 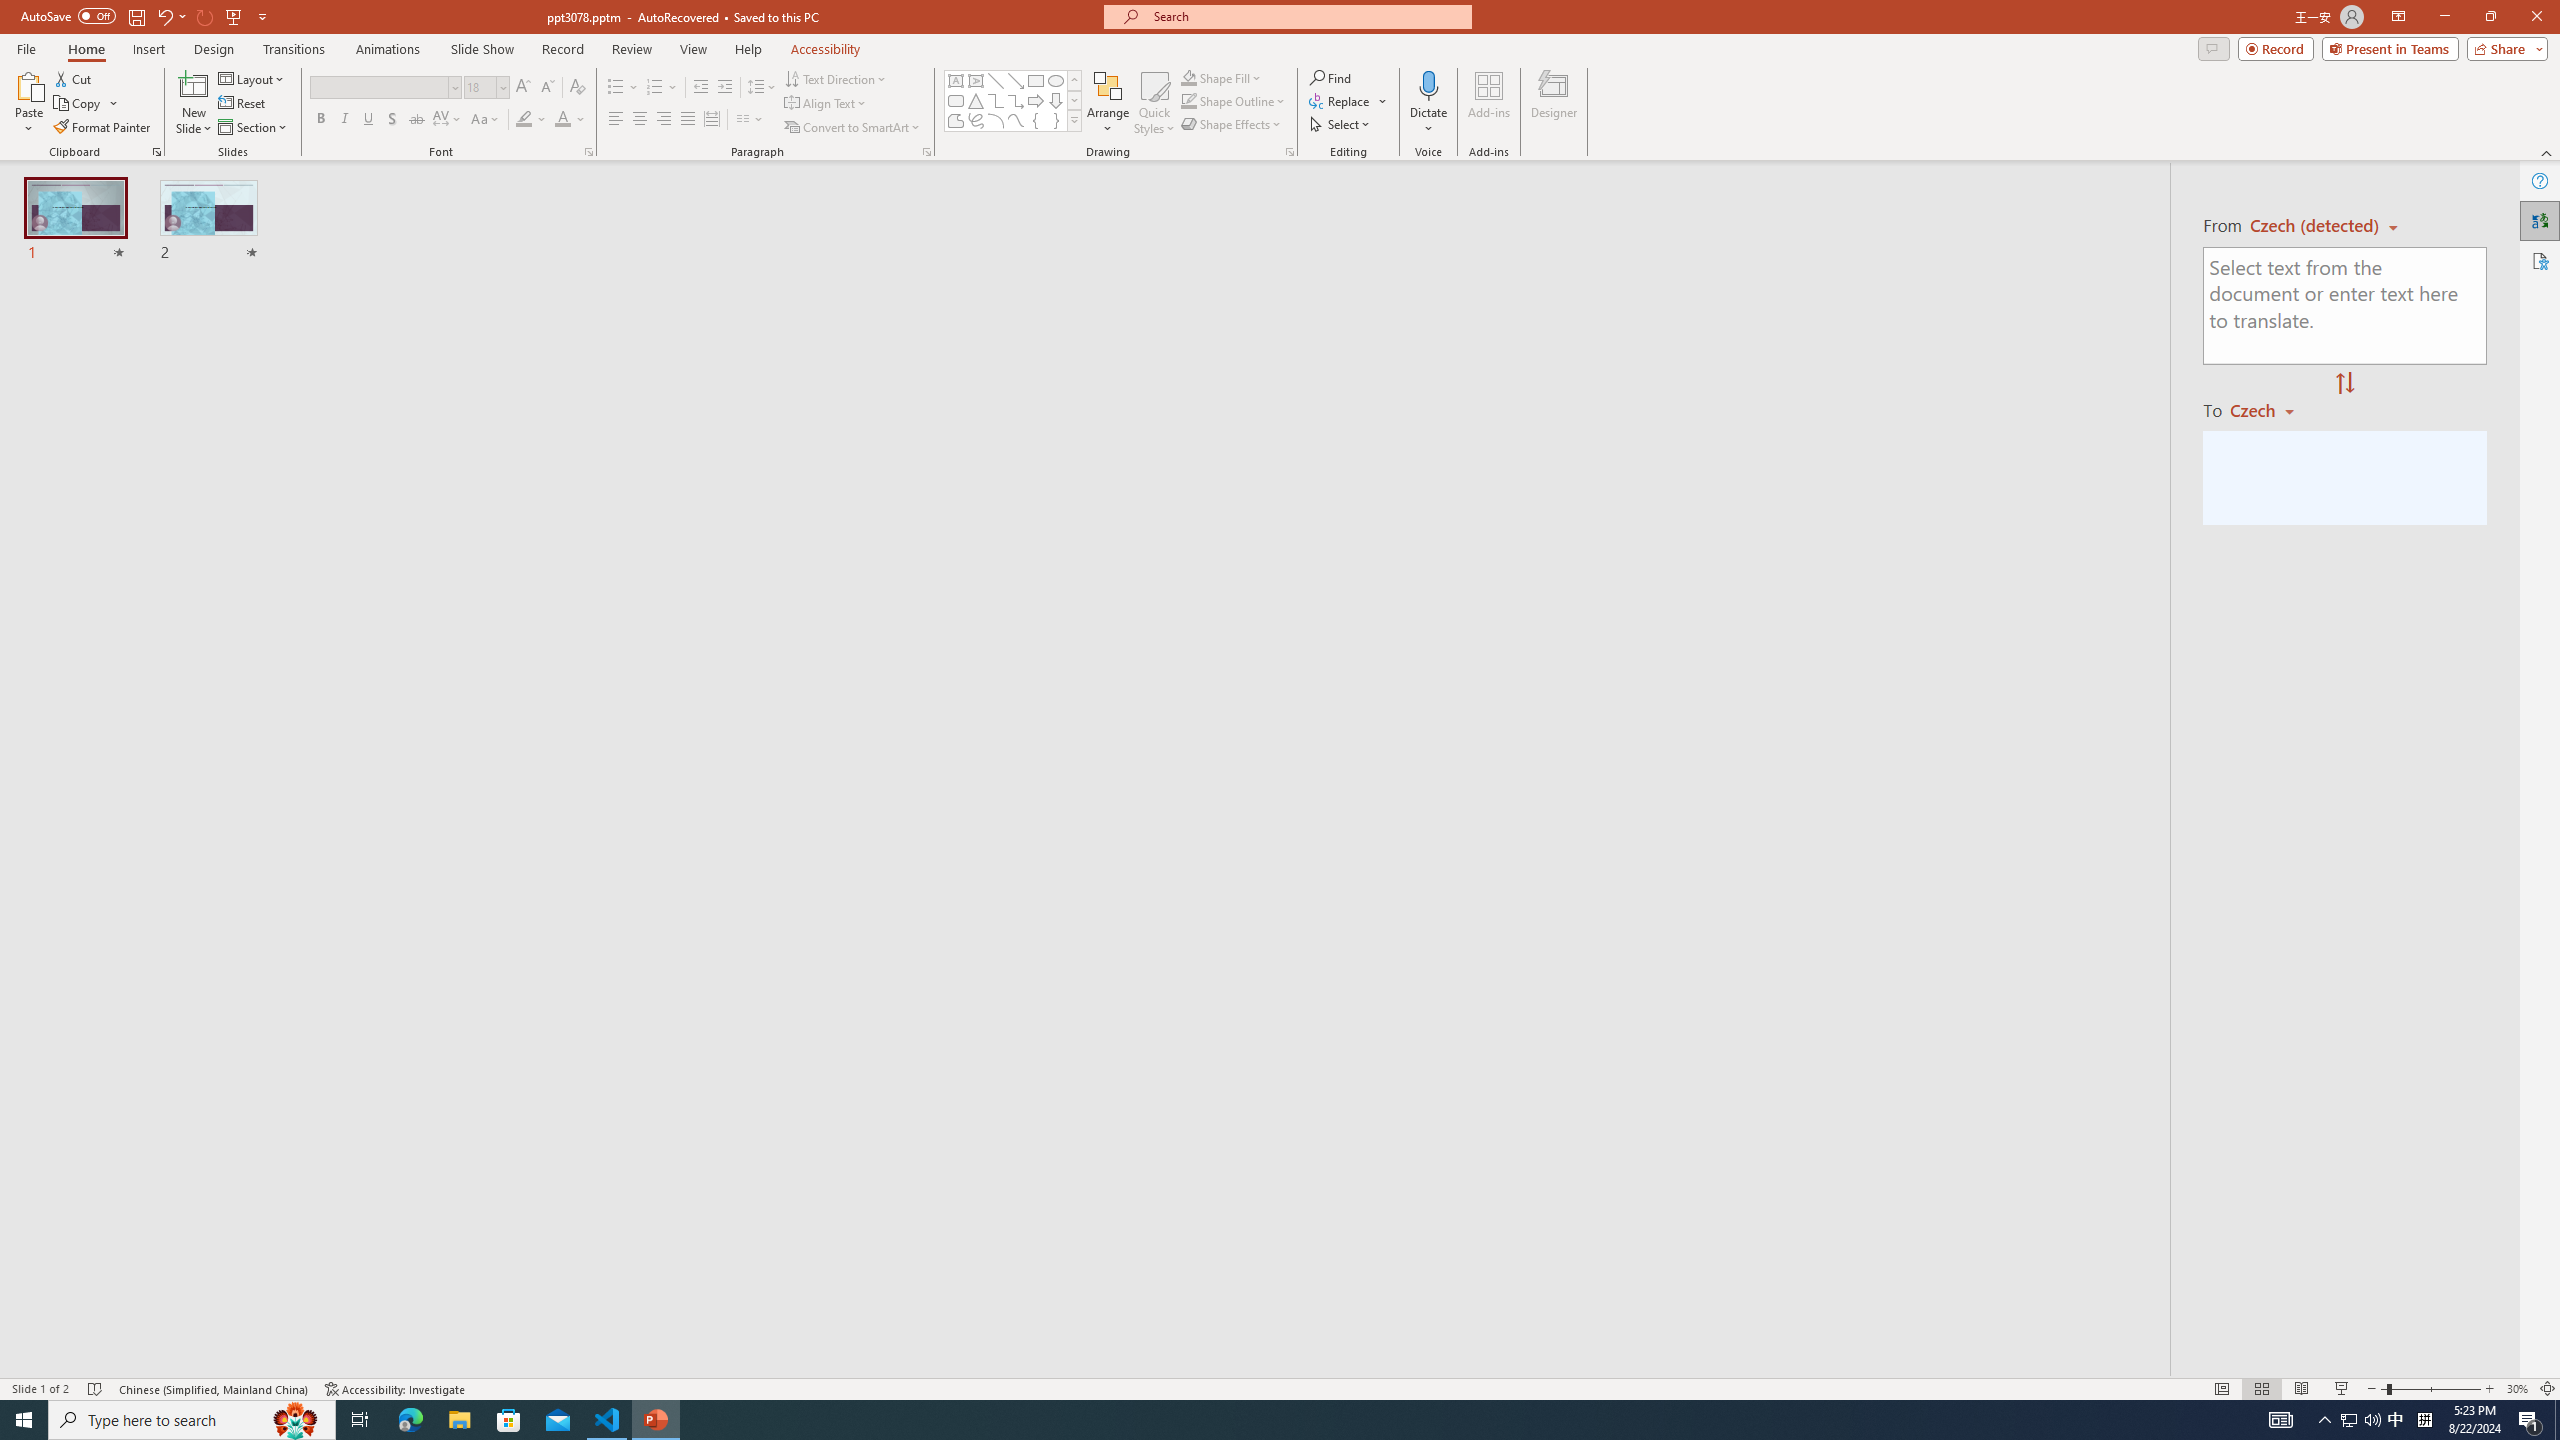 What do you see at coordinates (651, 202) in the screenshot?
I see `Notebook` at bounding box center [651, 202].